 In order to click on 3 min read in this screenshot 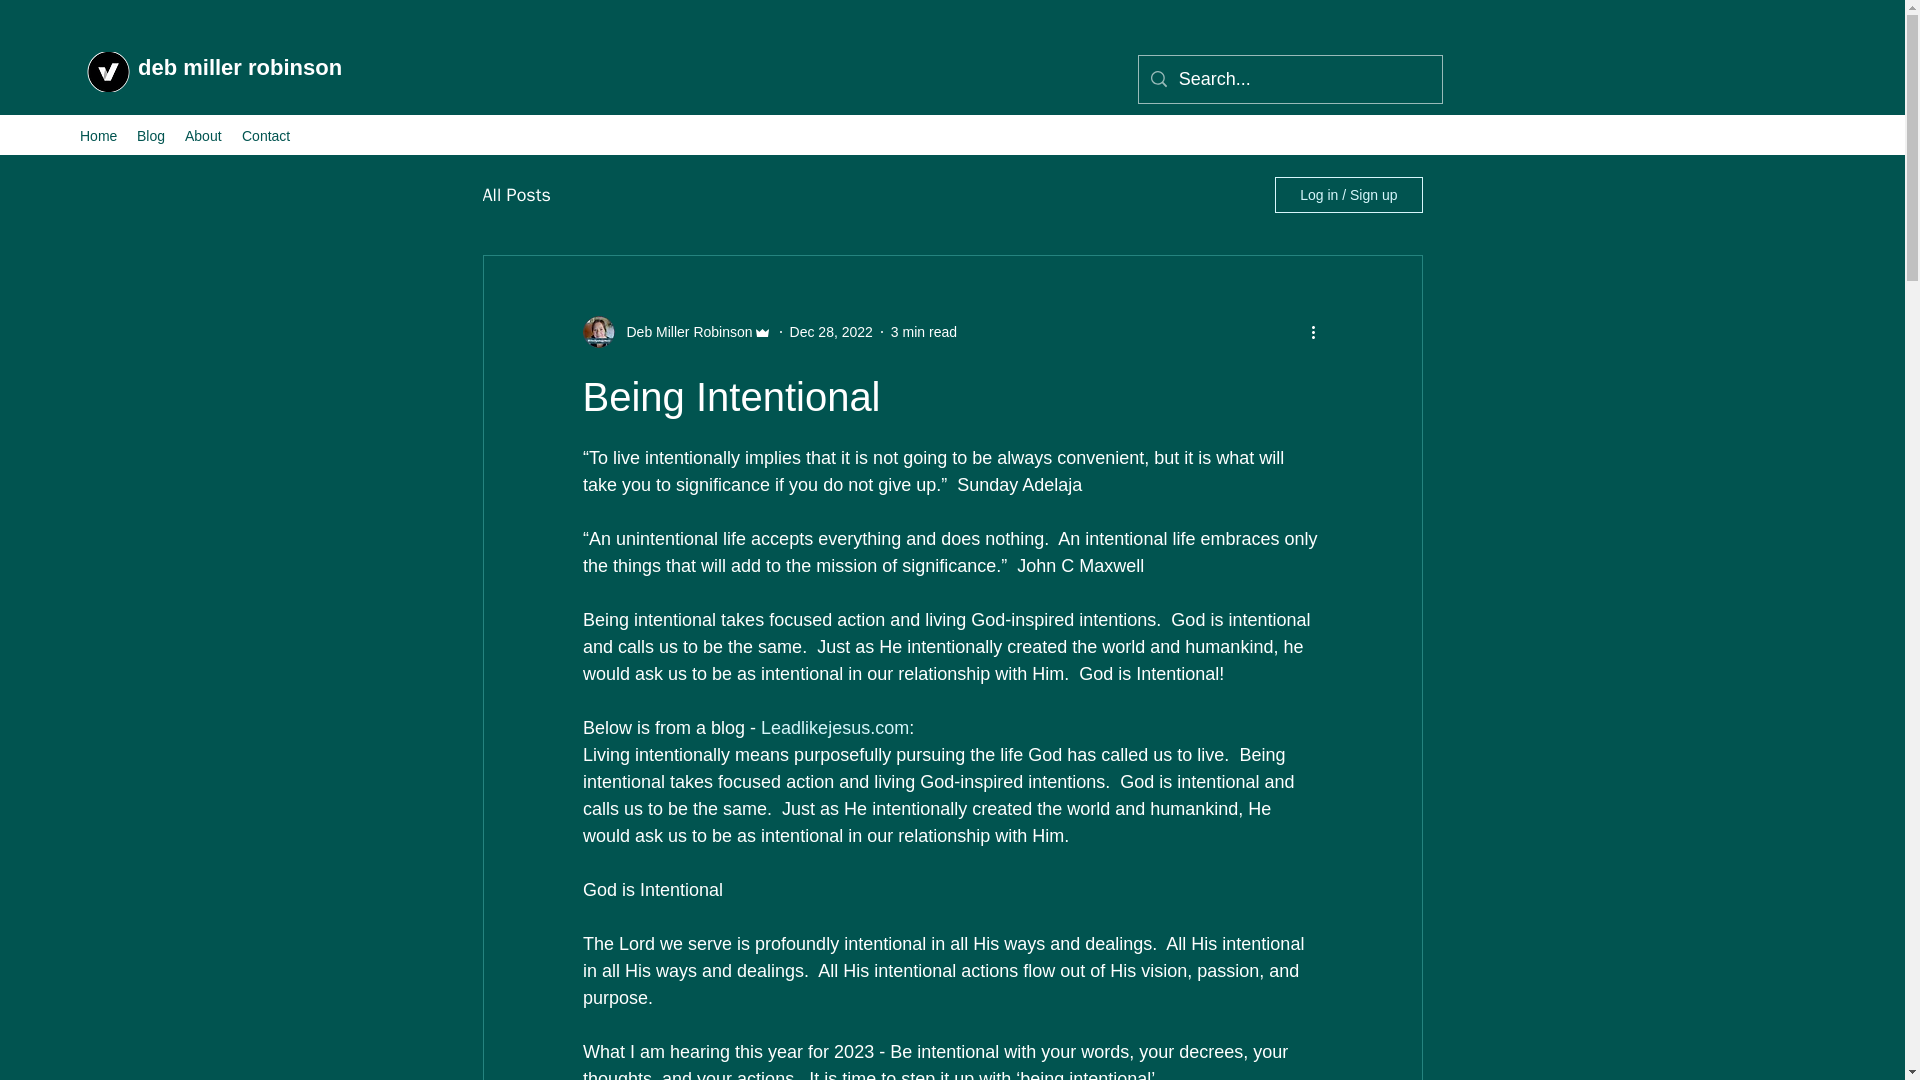, I will do `click(923, 332)`.